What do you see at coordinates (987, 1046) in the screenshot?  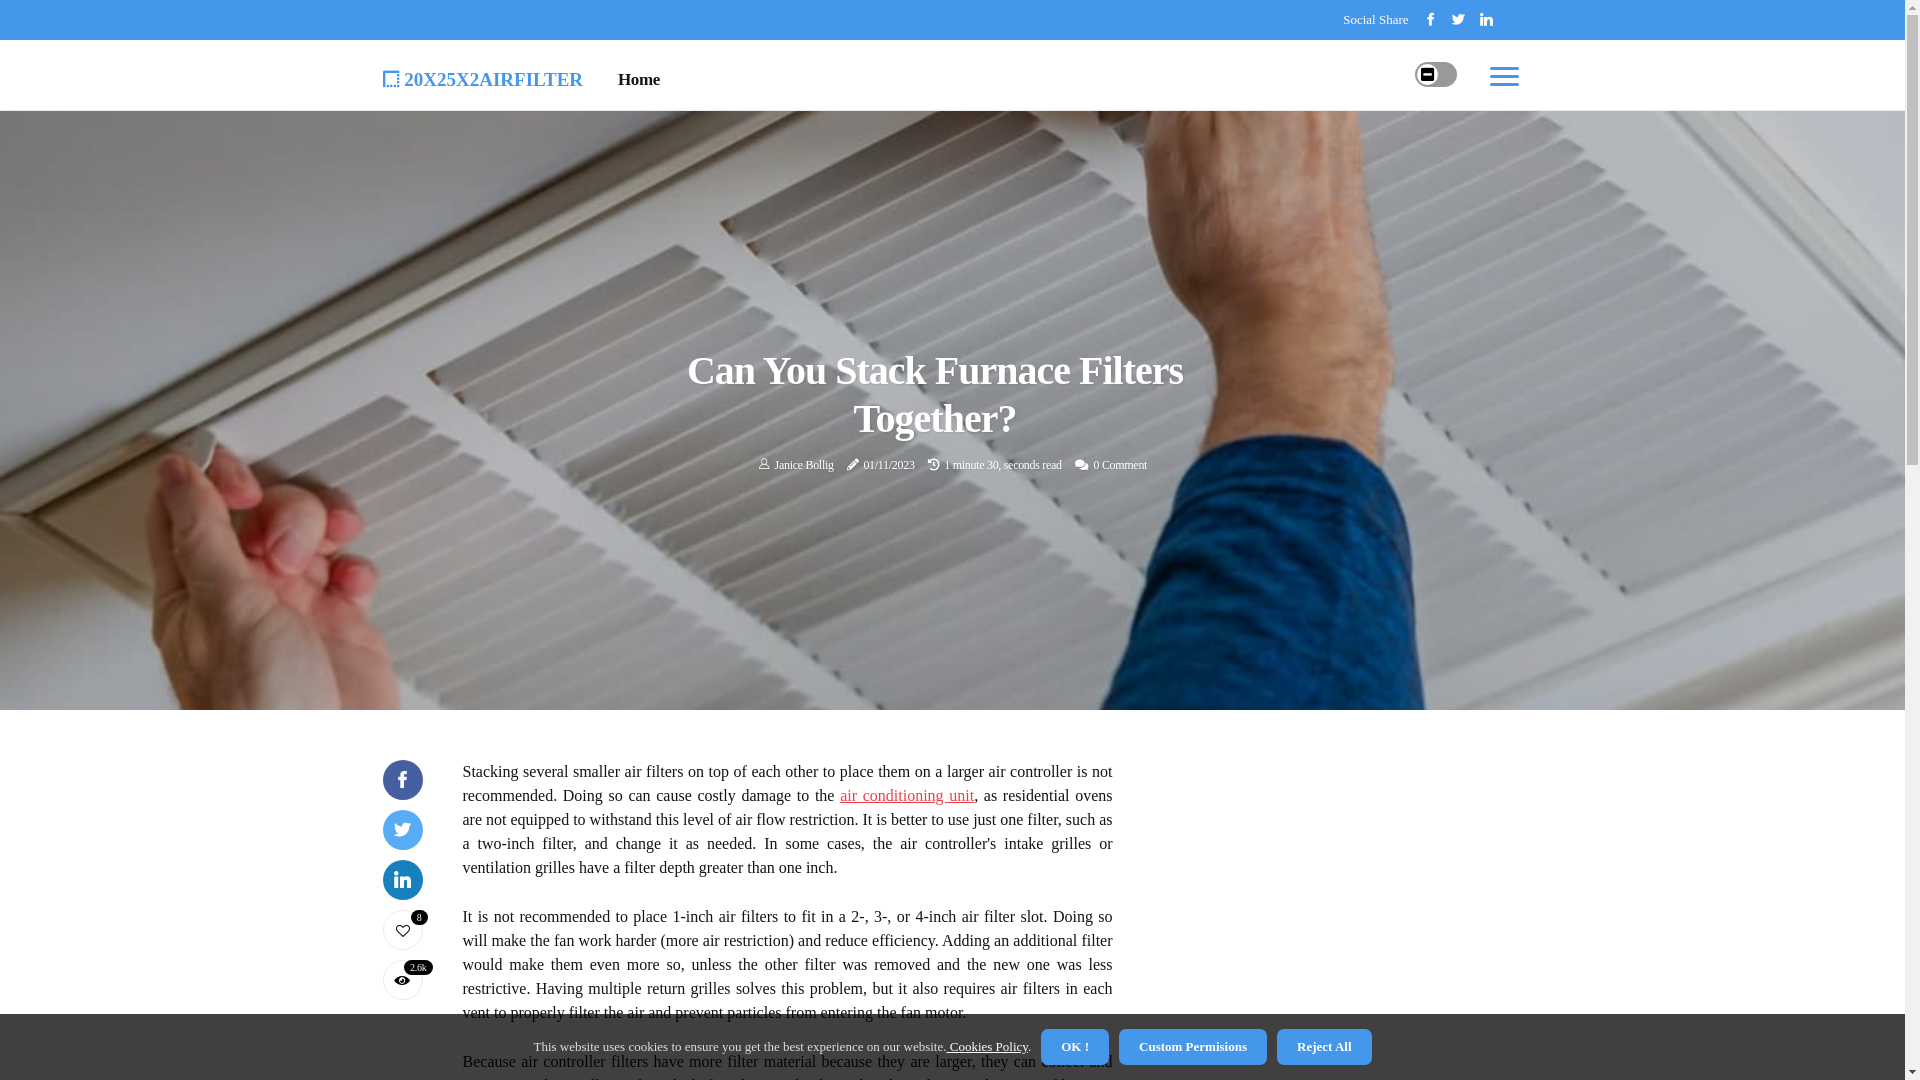 I see `Cookies Policy` at bounding box center [987, 1046].